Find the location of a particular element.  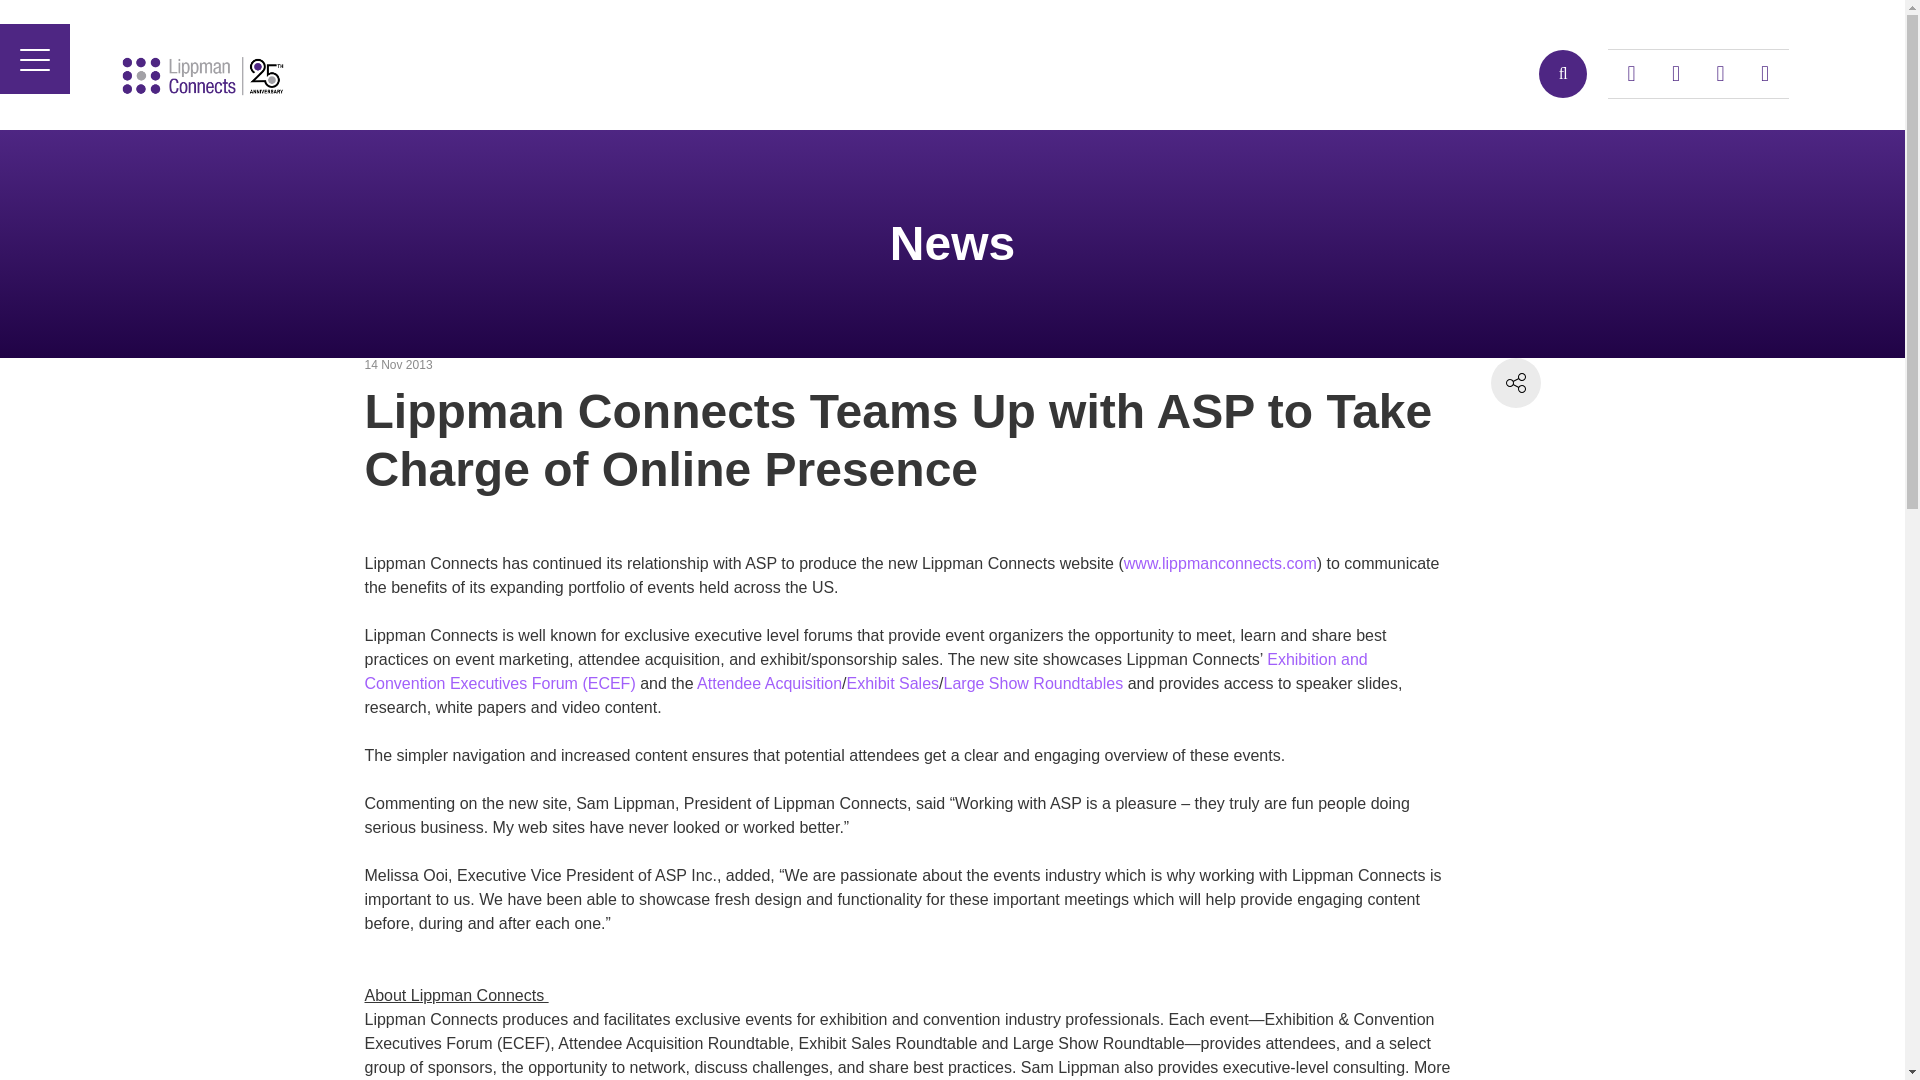

Exhibit Sales is located at coordinates (893, 684).